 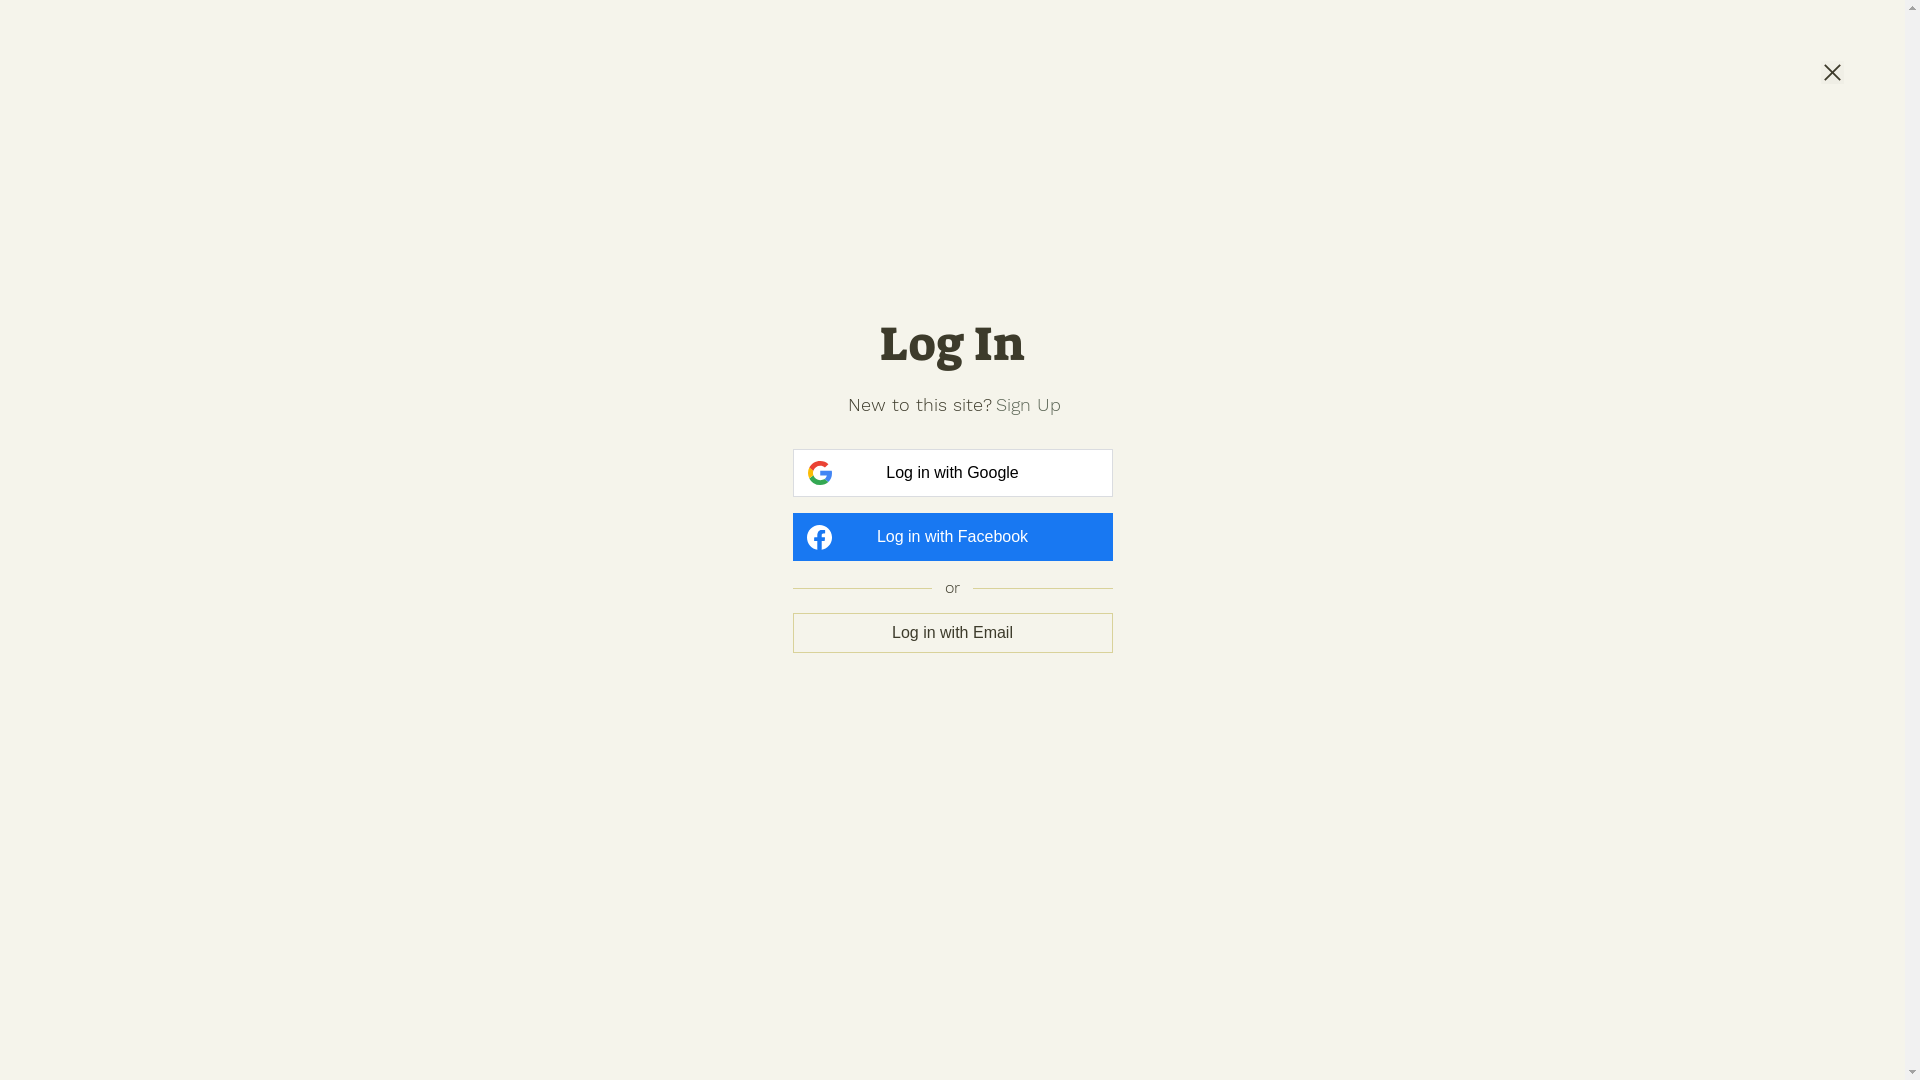 I want to click on Log in with Email, so click(x=952, y=632).